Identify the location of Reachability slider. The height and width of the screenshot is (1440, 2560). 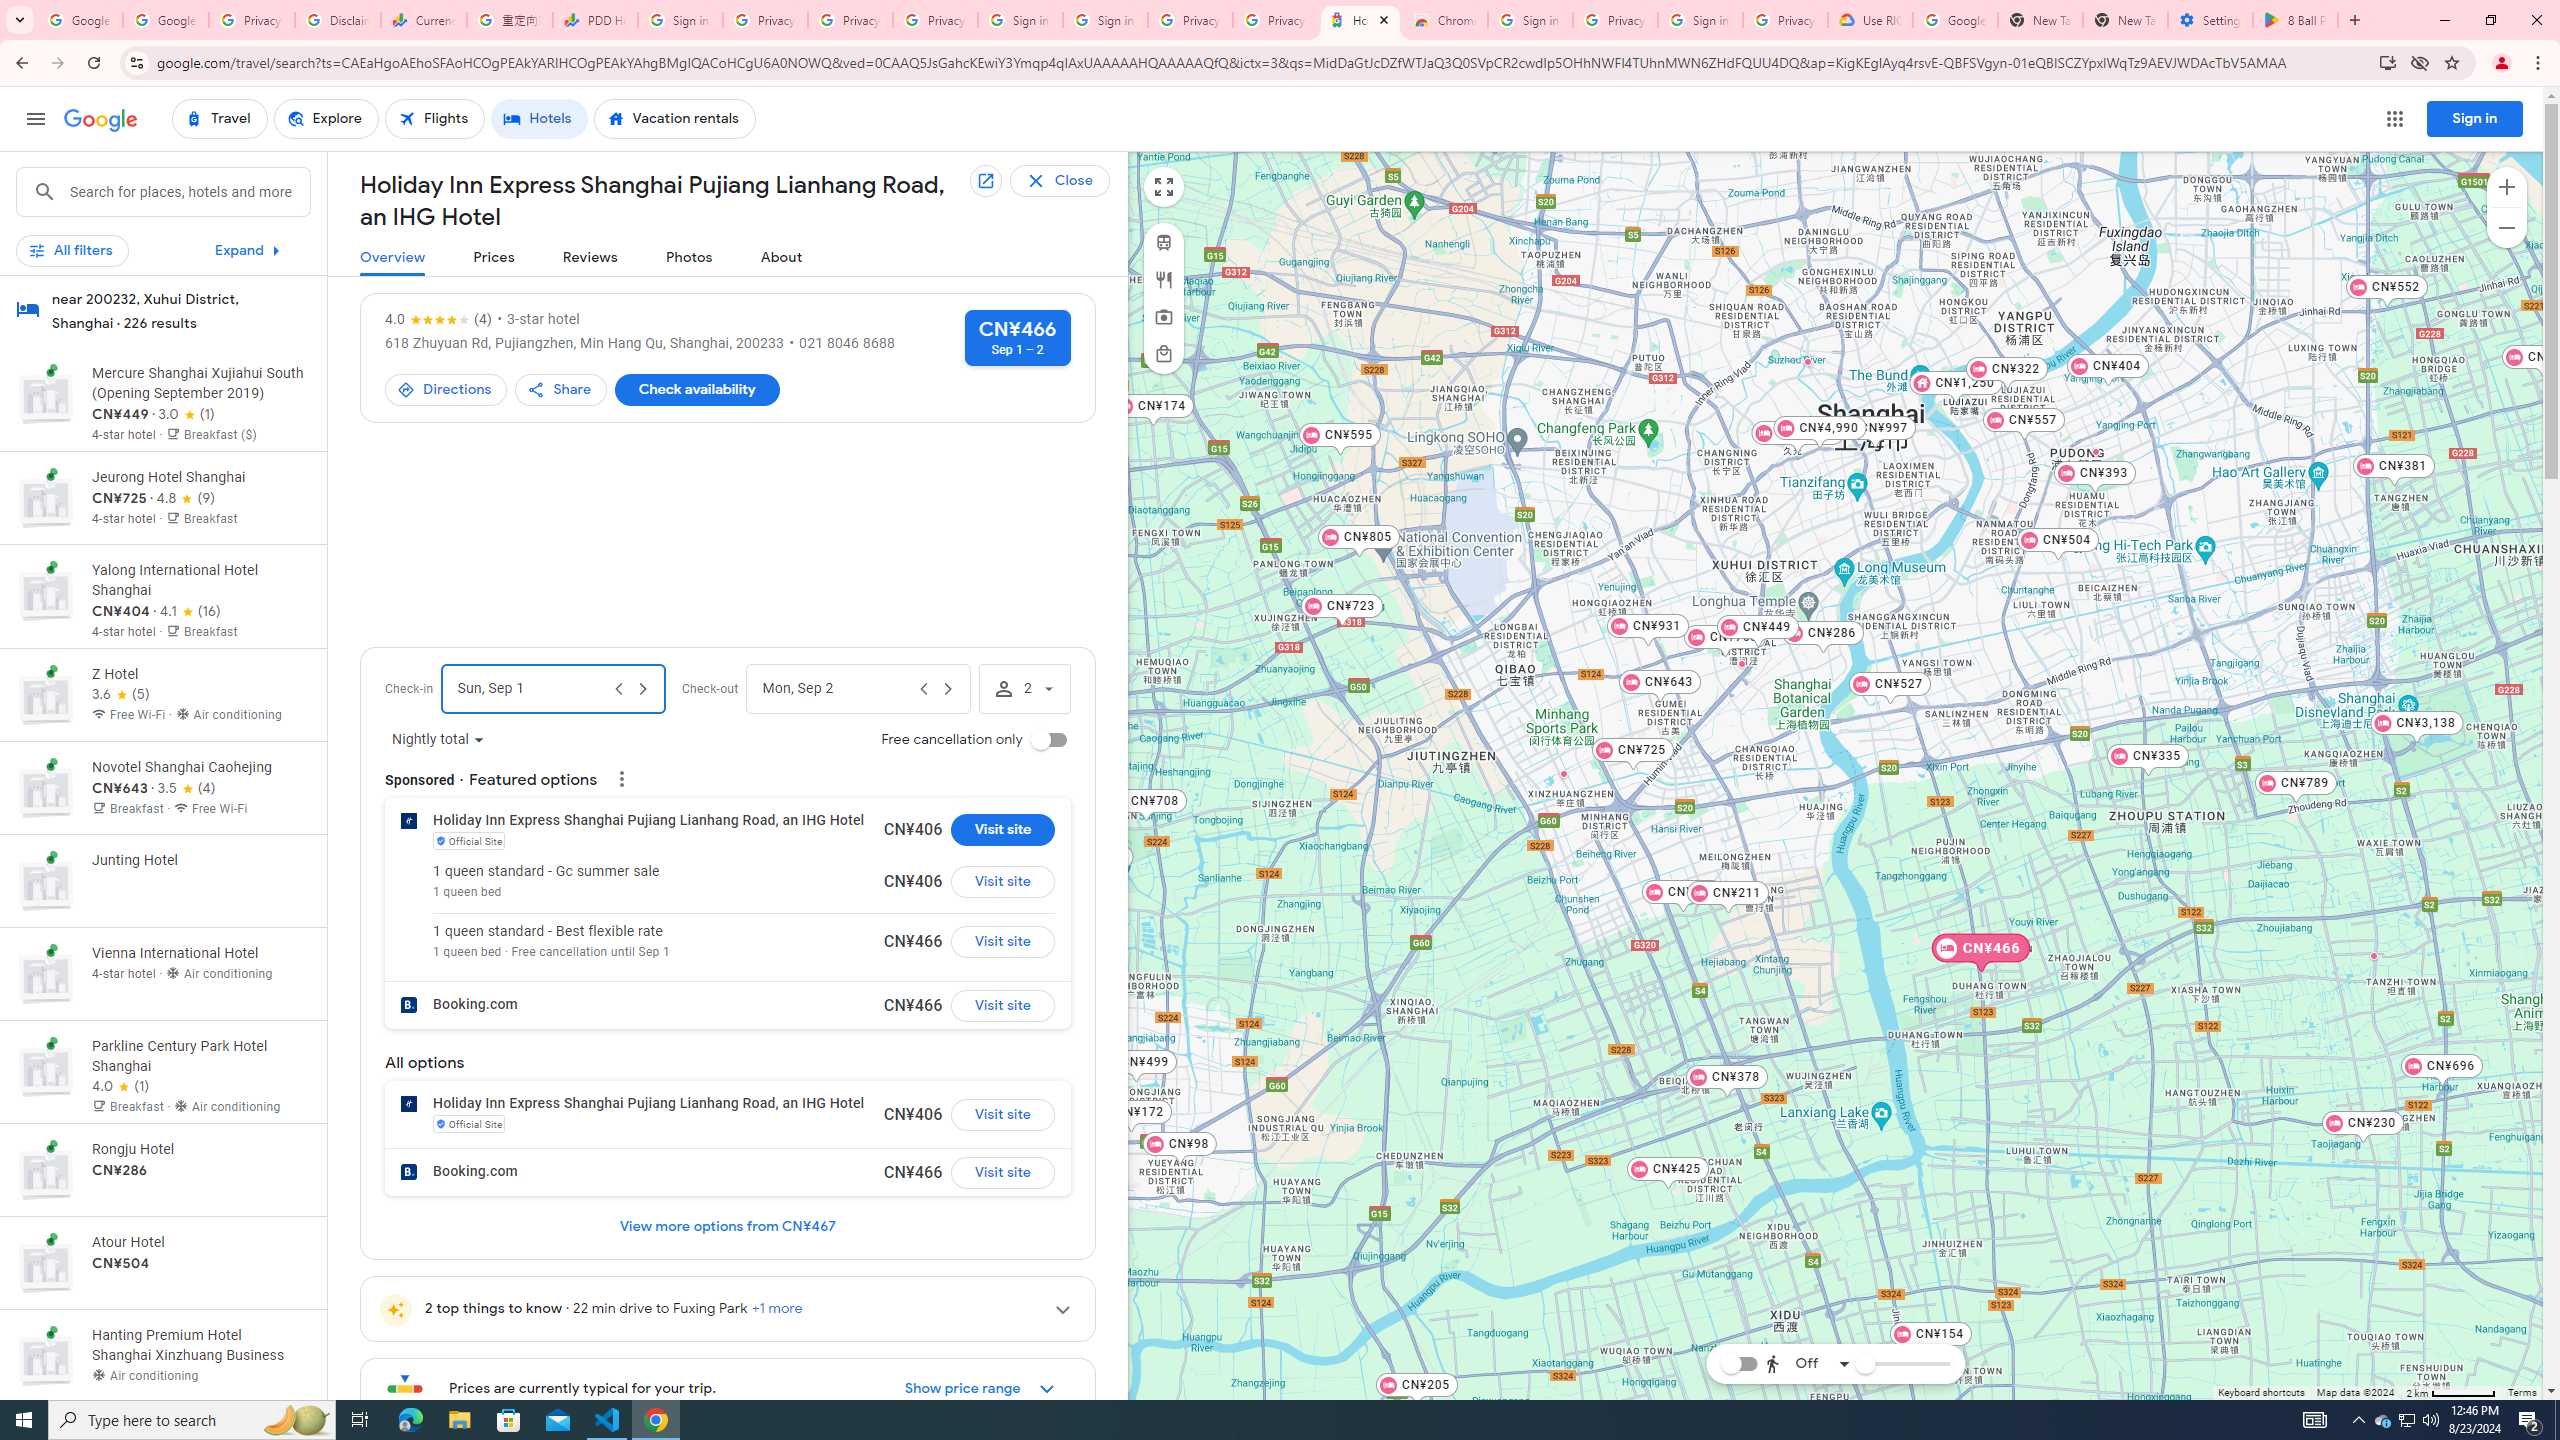
(1864, 1364).